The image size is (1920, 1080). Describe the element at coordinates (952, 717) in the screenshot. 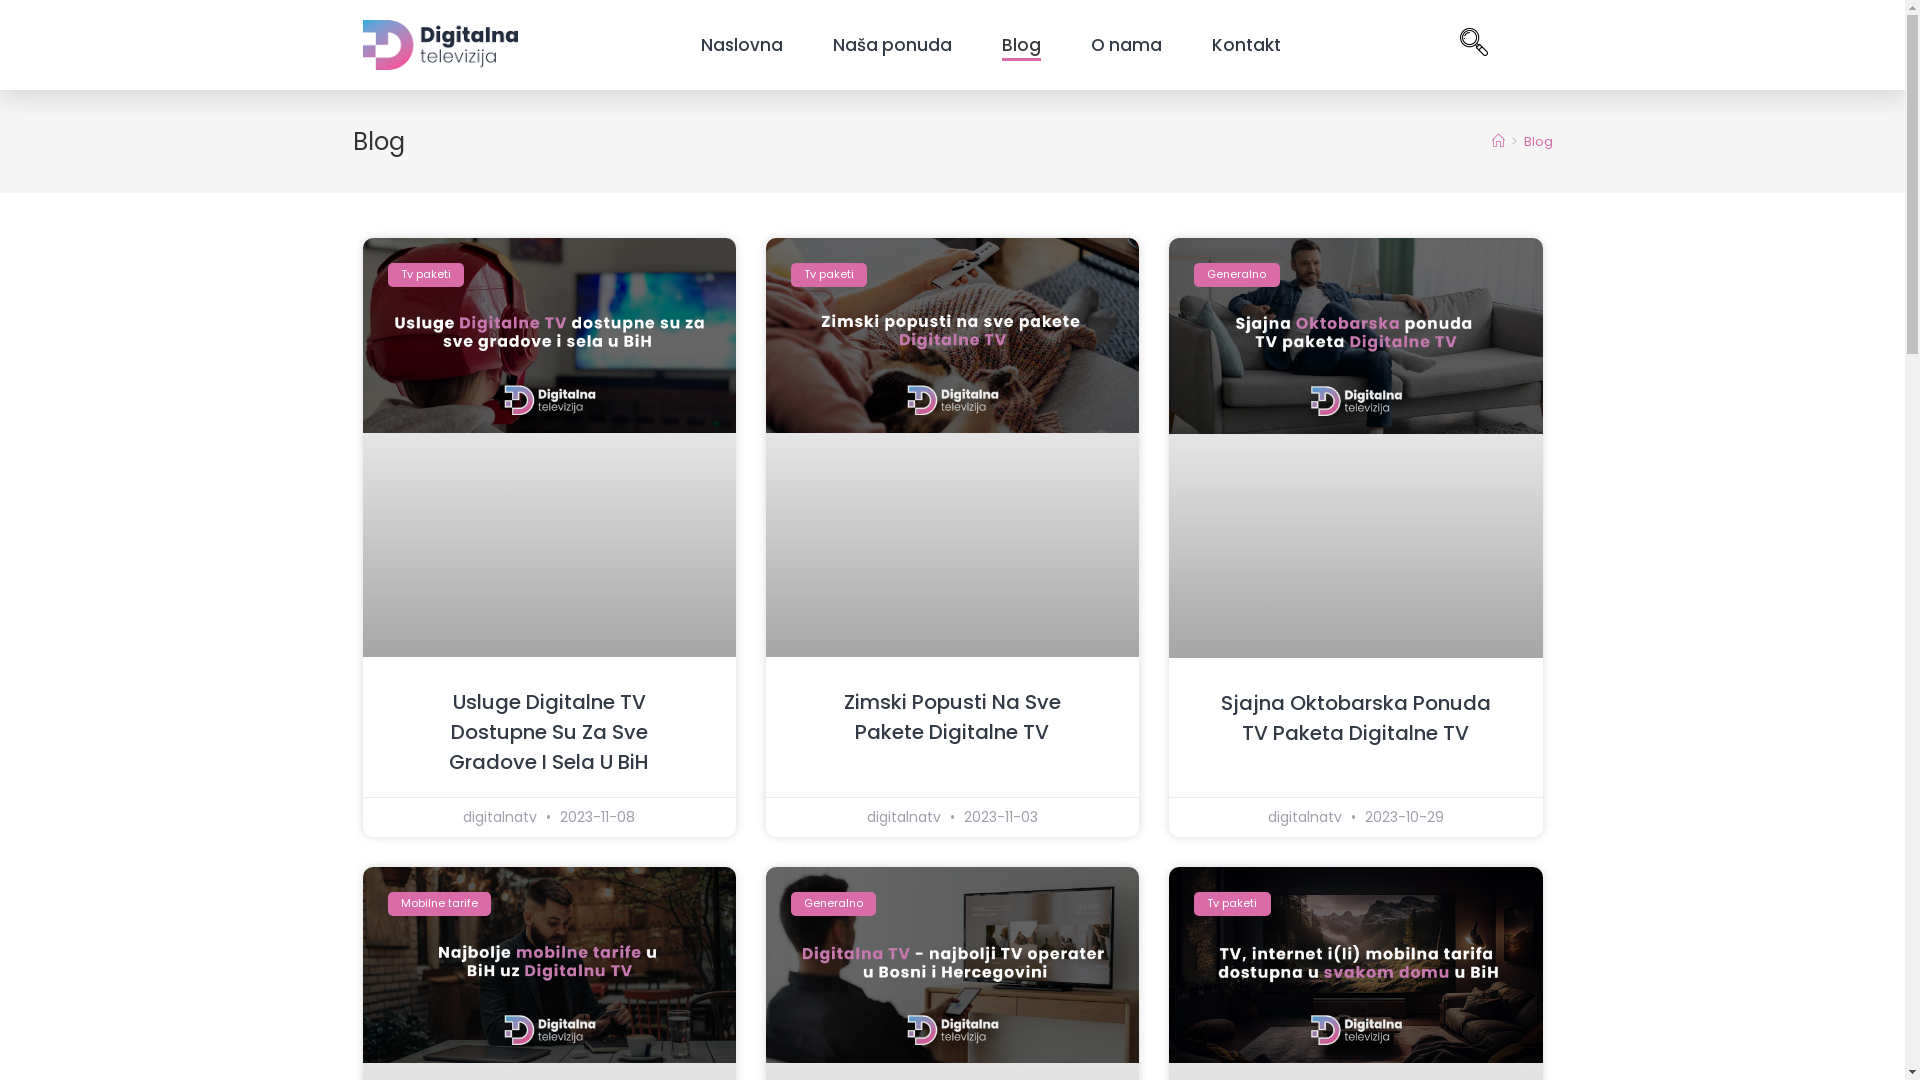

I see `Zimski Popusti Na Sve Pakete Digitalne TV` at that location.